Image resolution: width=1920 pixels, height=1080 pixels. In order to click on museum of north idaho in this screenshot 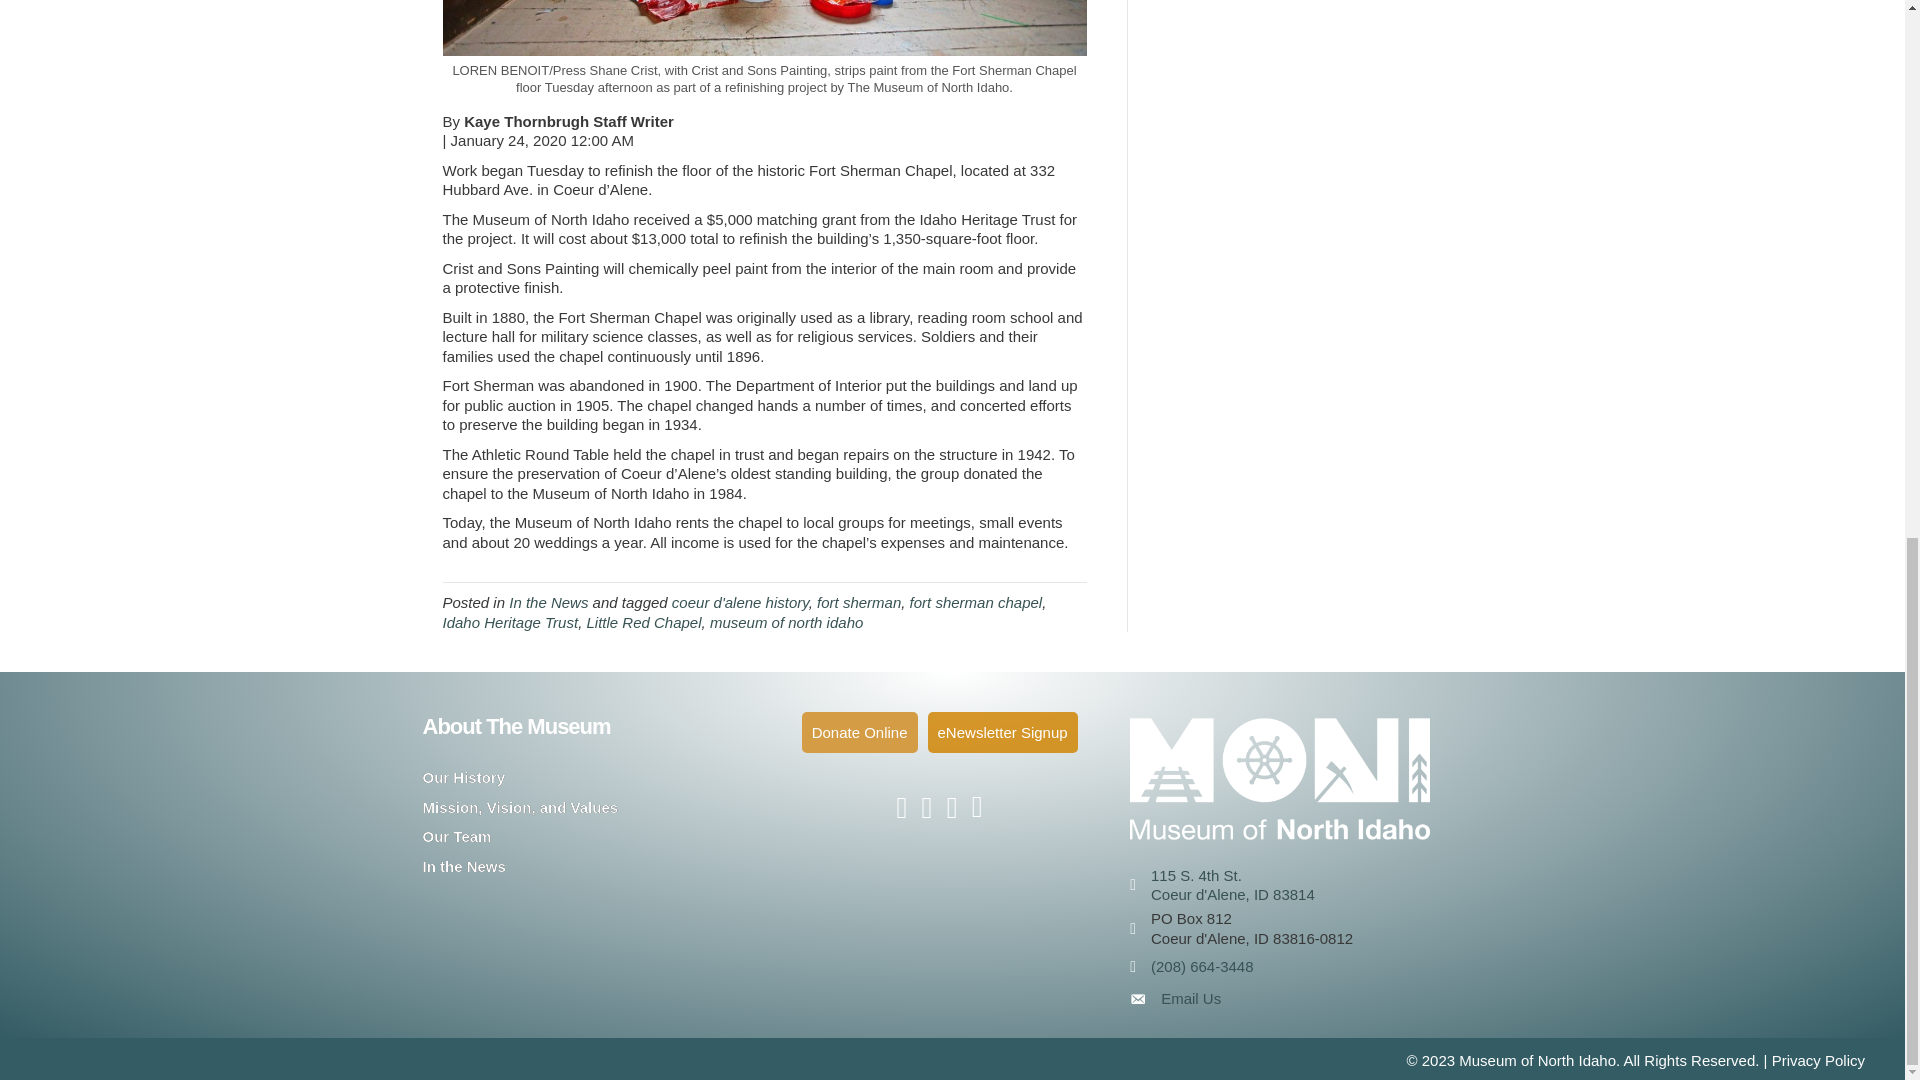, I will do `click(786, 622)`.